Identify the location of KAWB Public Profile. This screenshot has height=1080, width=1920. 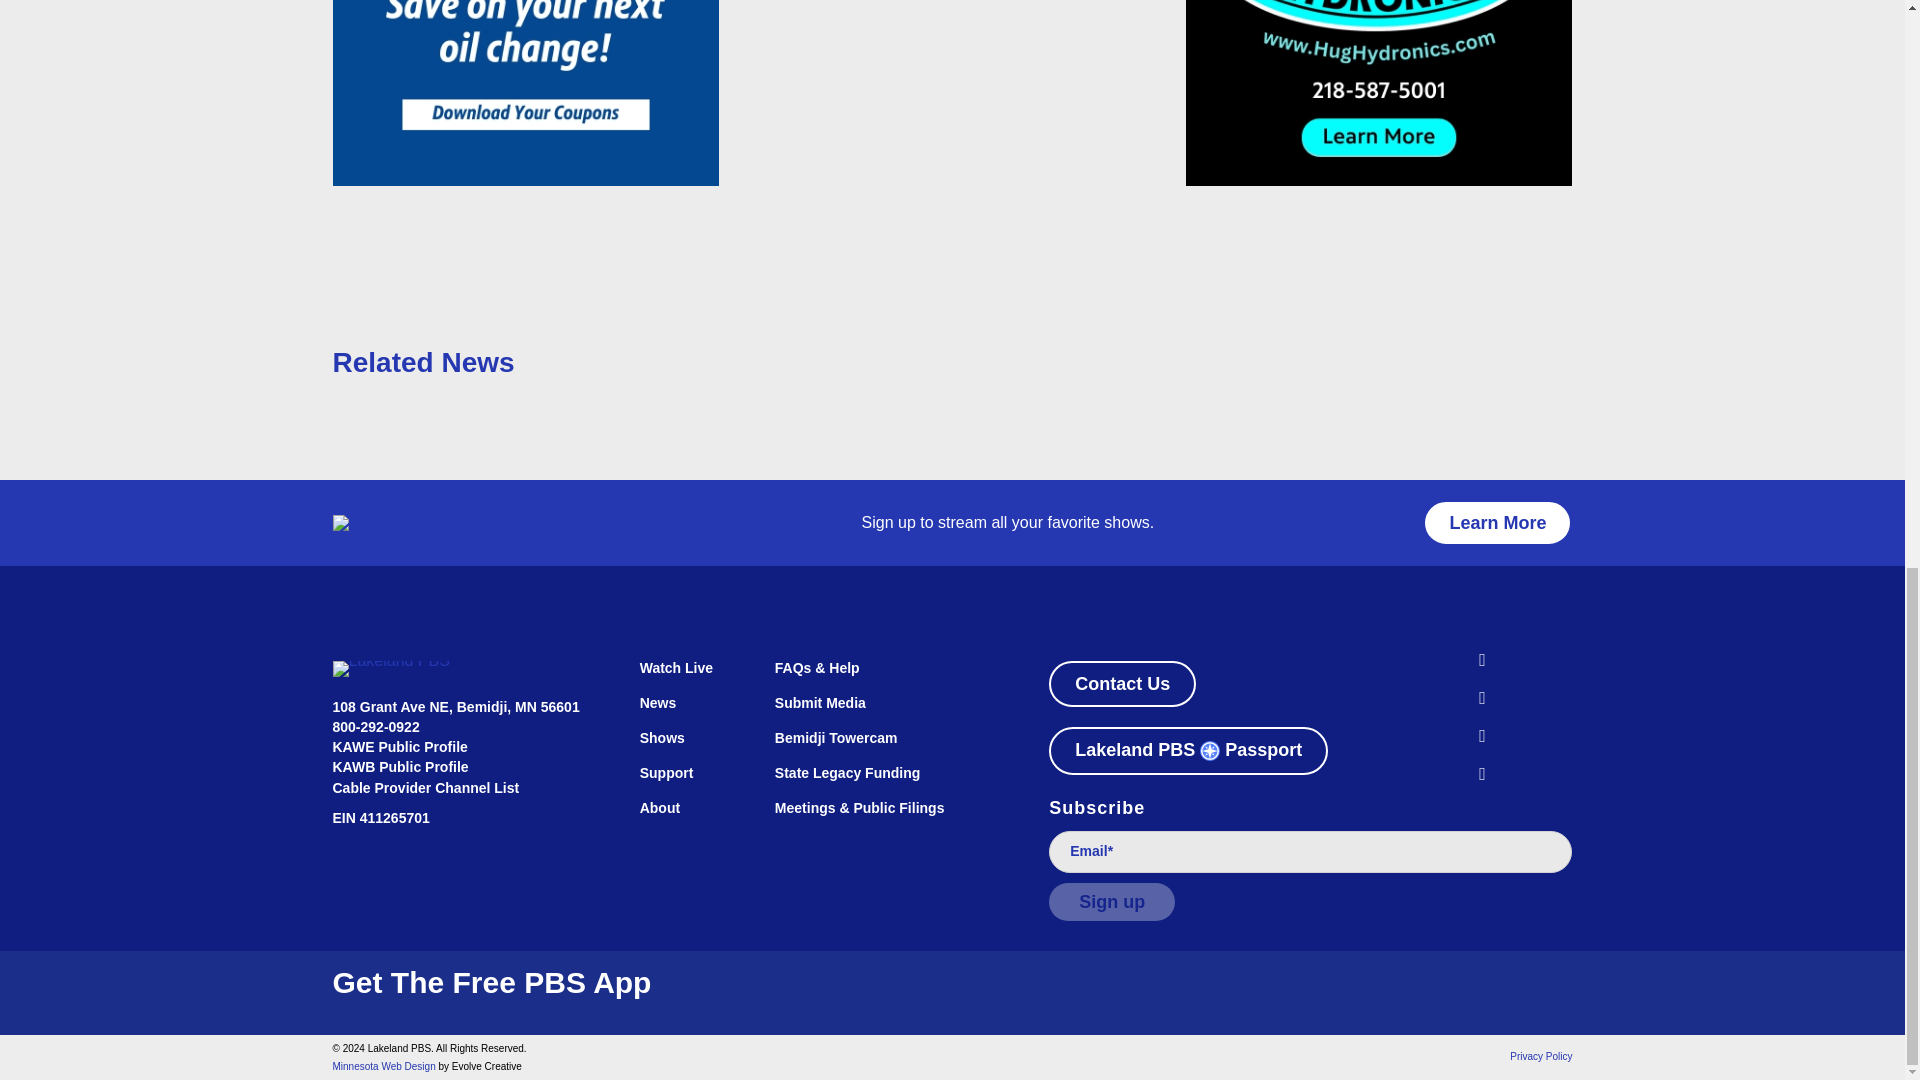
(400, 767).